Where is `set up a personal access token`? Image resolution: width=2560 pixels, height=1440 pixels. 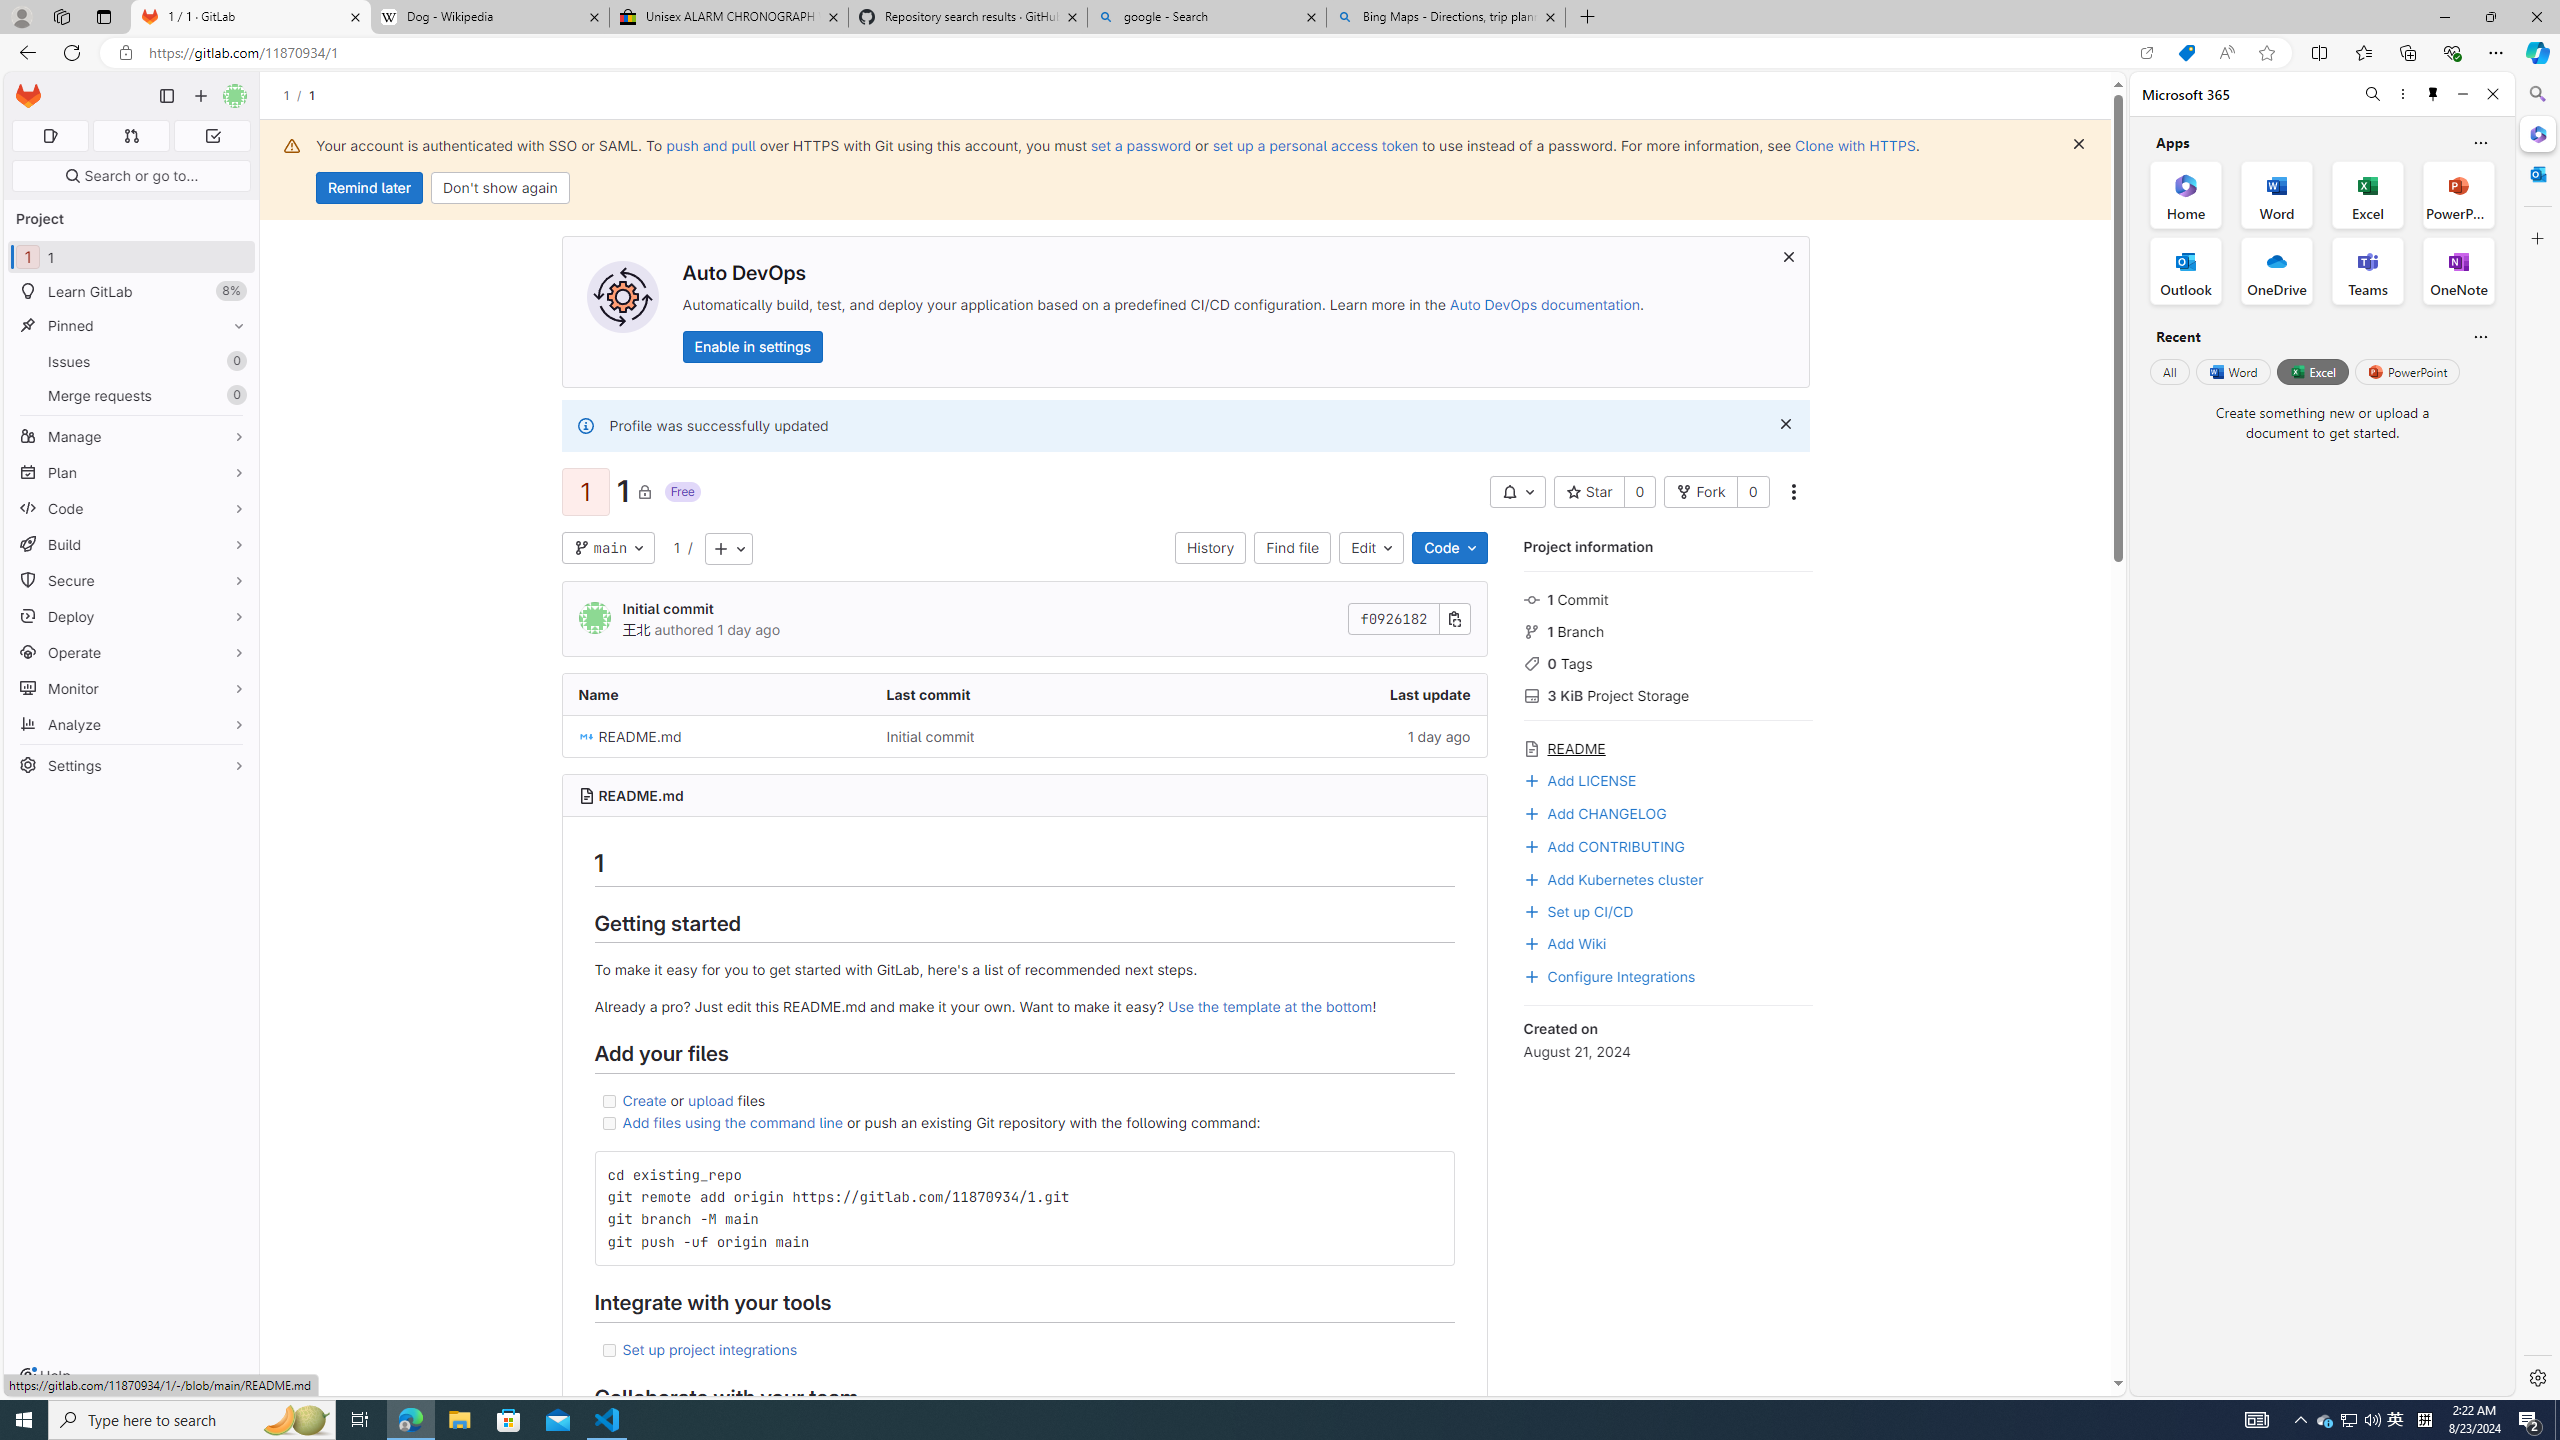
set up a personal access token is located at coordinates (1314, 145).